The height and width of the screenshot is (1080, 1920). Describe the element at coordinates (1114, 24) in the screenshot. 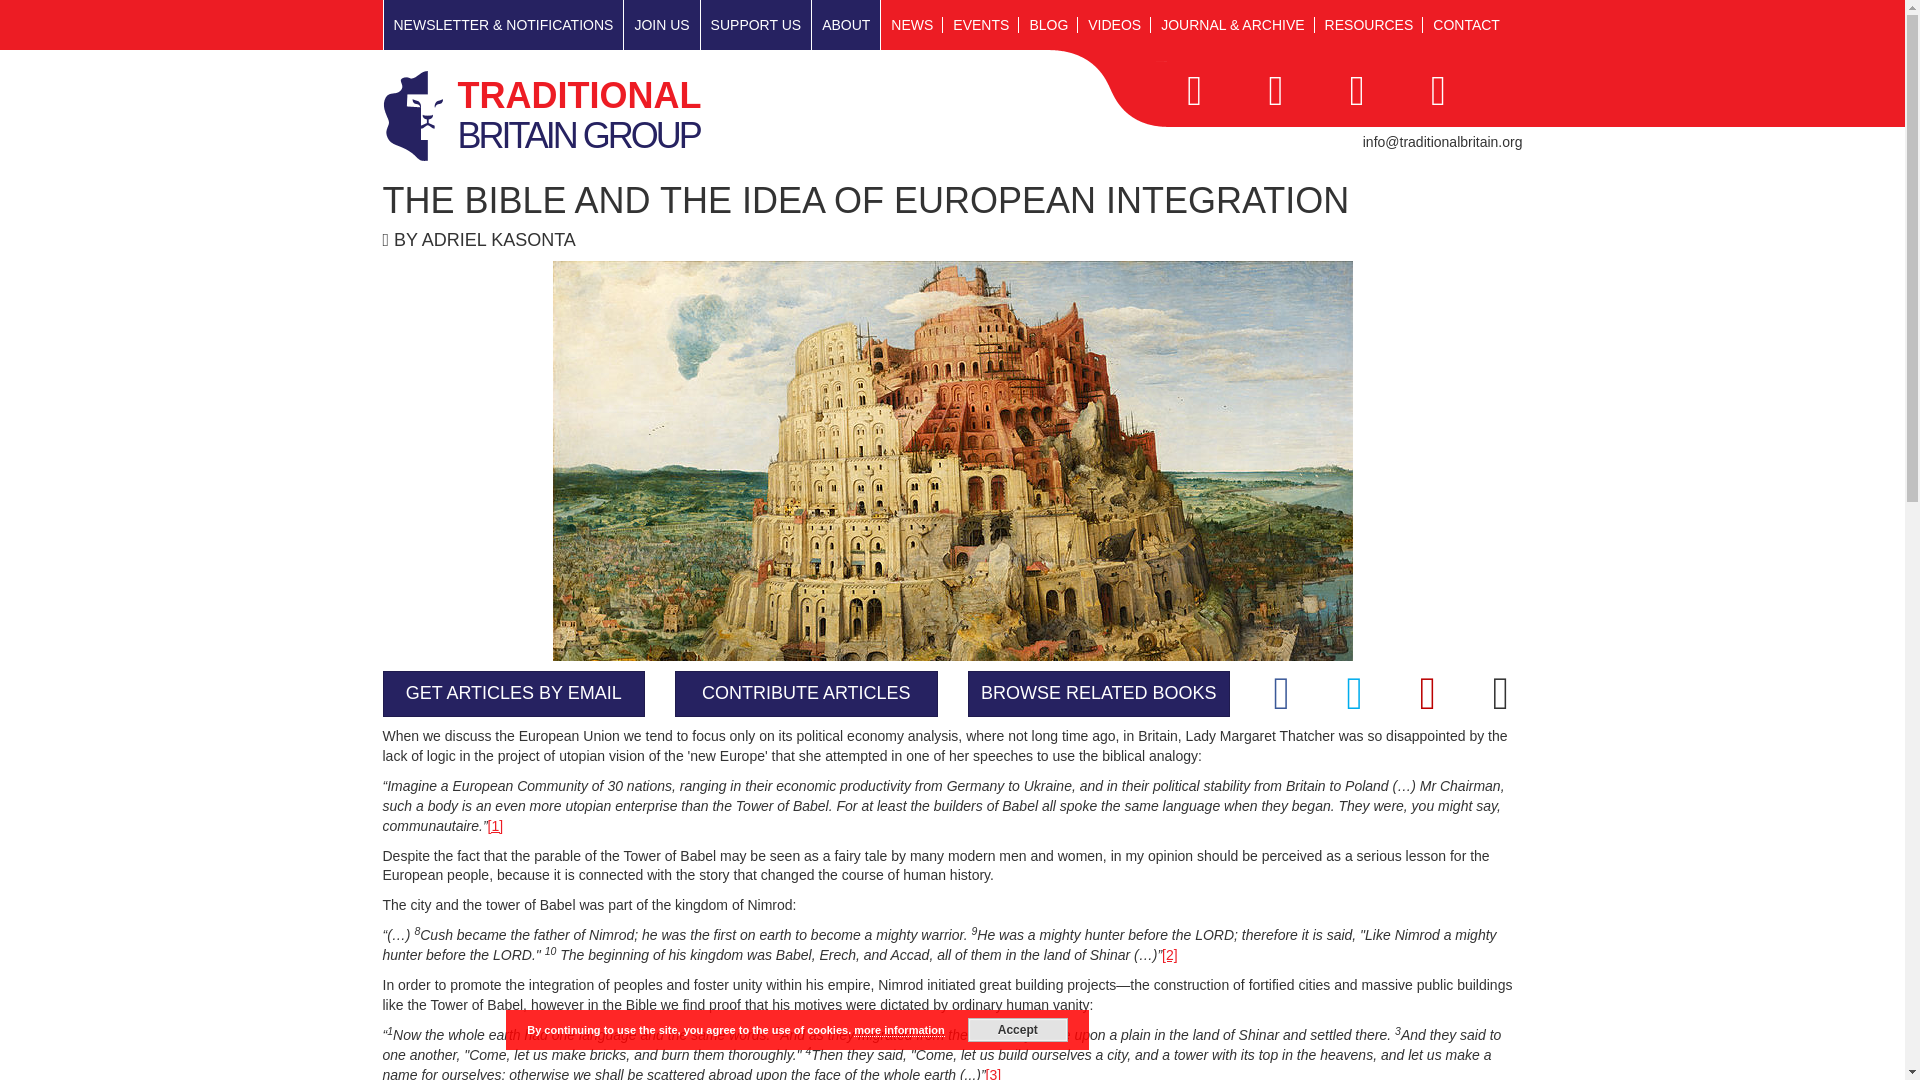

I see `GET ARTICLES BY EMAIL` at that location.